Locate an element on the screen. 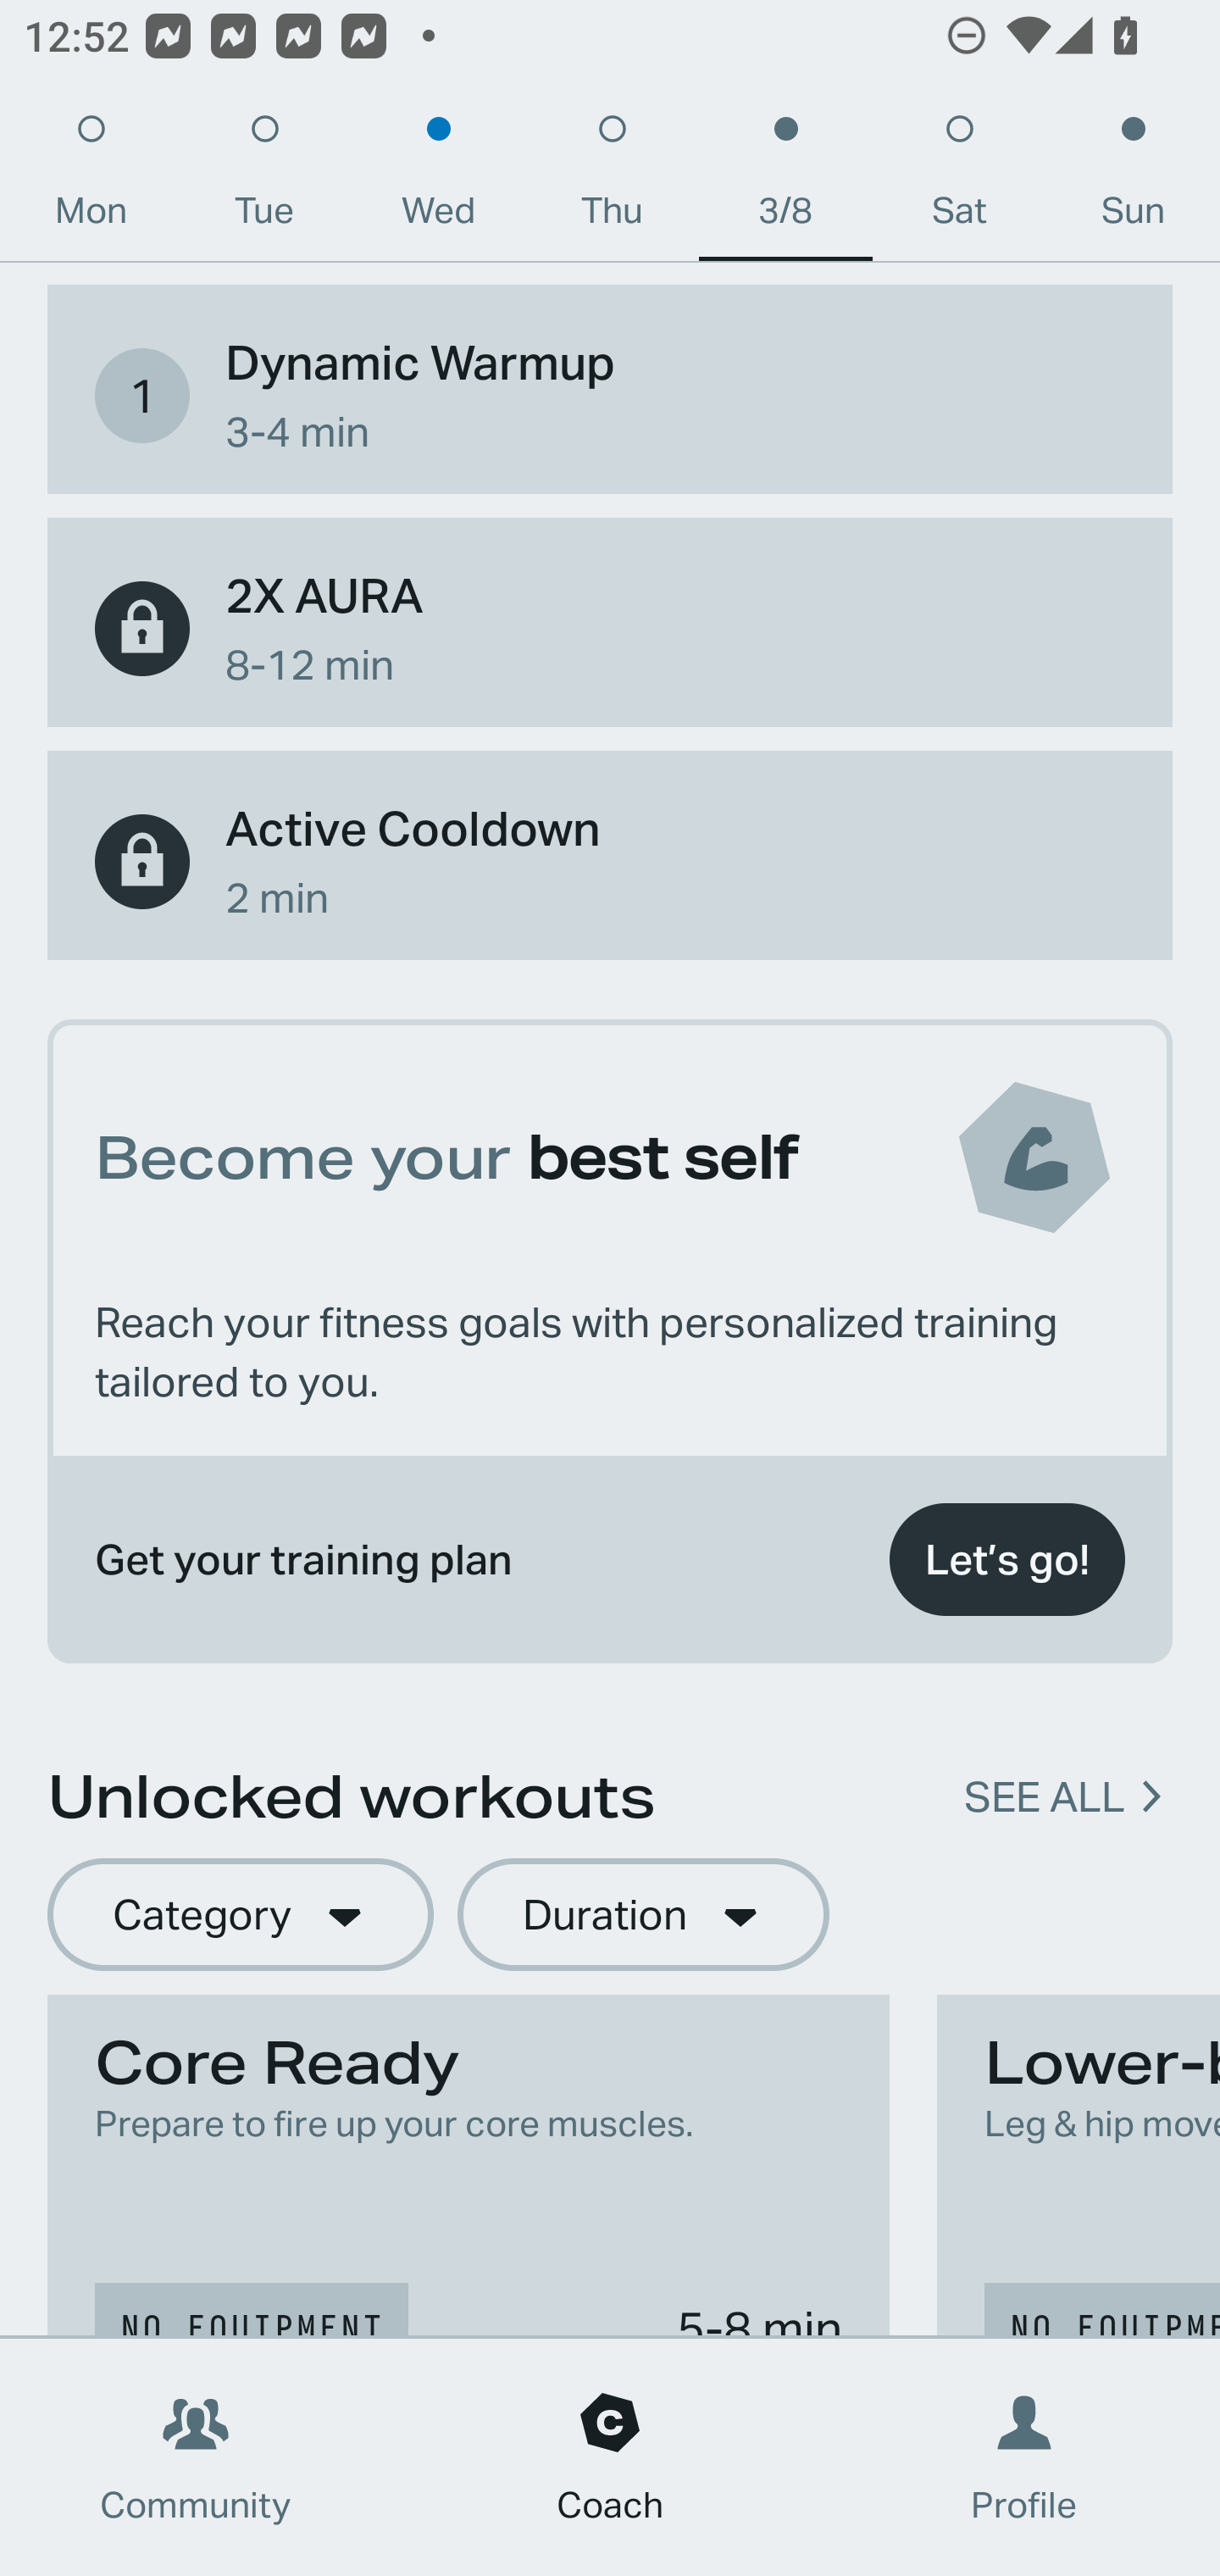 The width and height of the screenshot is (1220, 2576). Duration is located at coordinates (643, 1915).